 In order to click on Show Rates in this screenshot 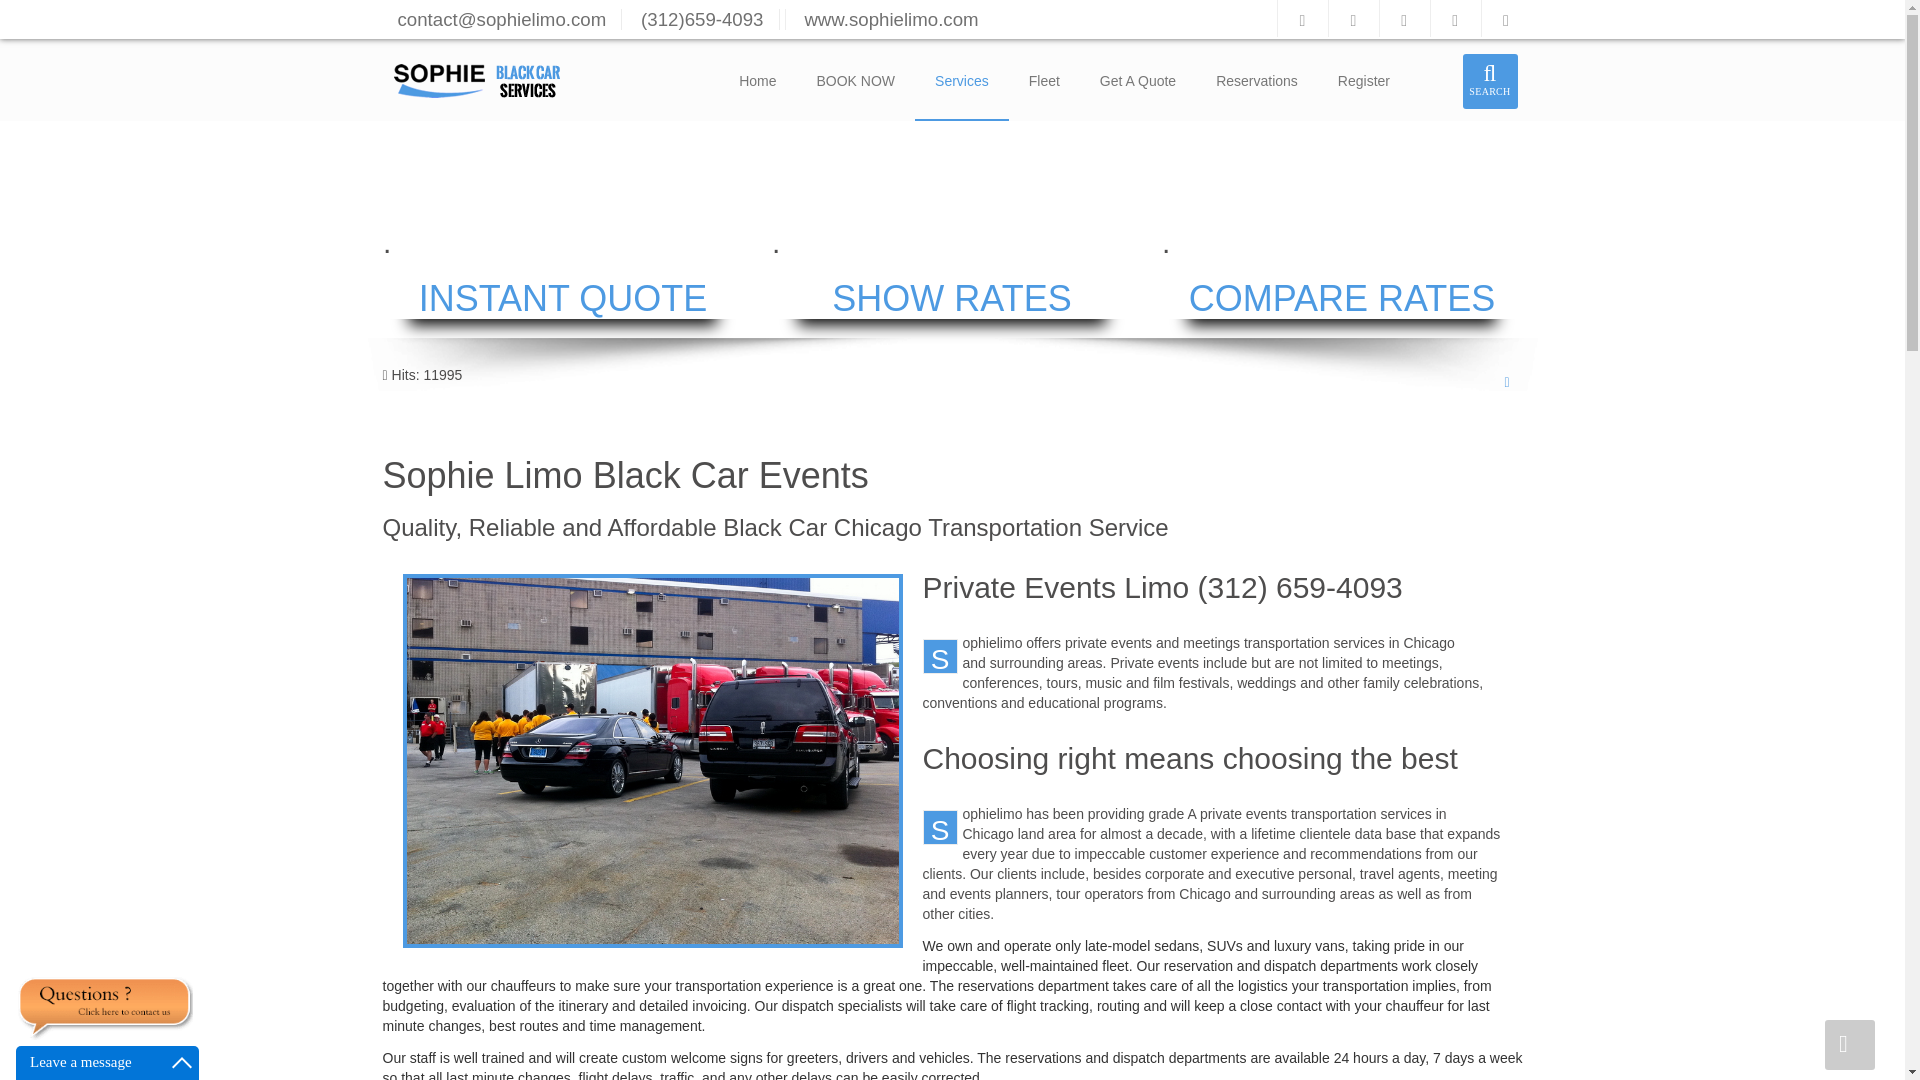, I will do `click(562, 298)`.